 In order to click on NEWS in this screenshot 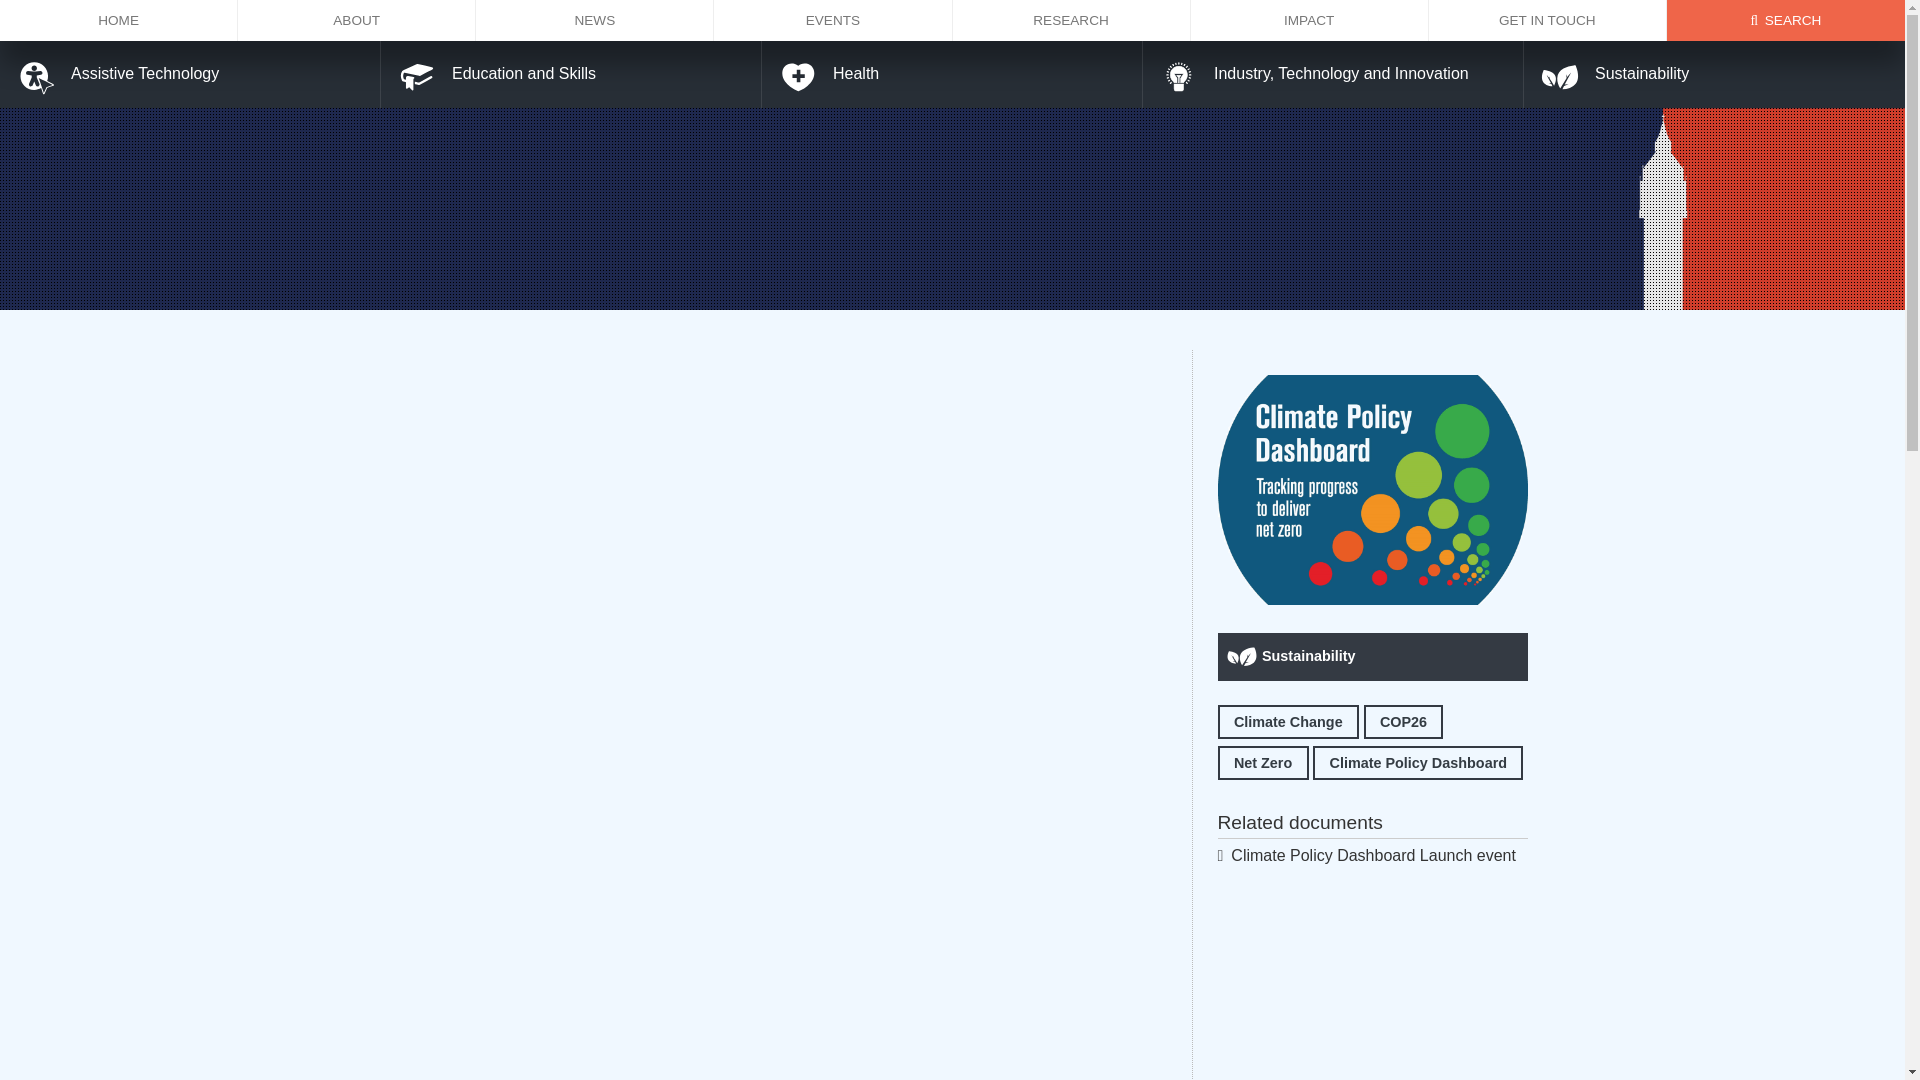, I will do `click(595, 20)`.